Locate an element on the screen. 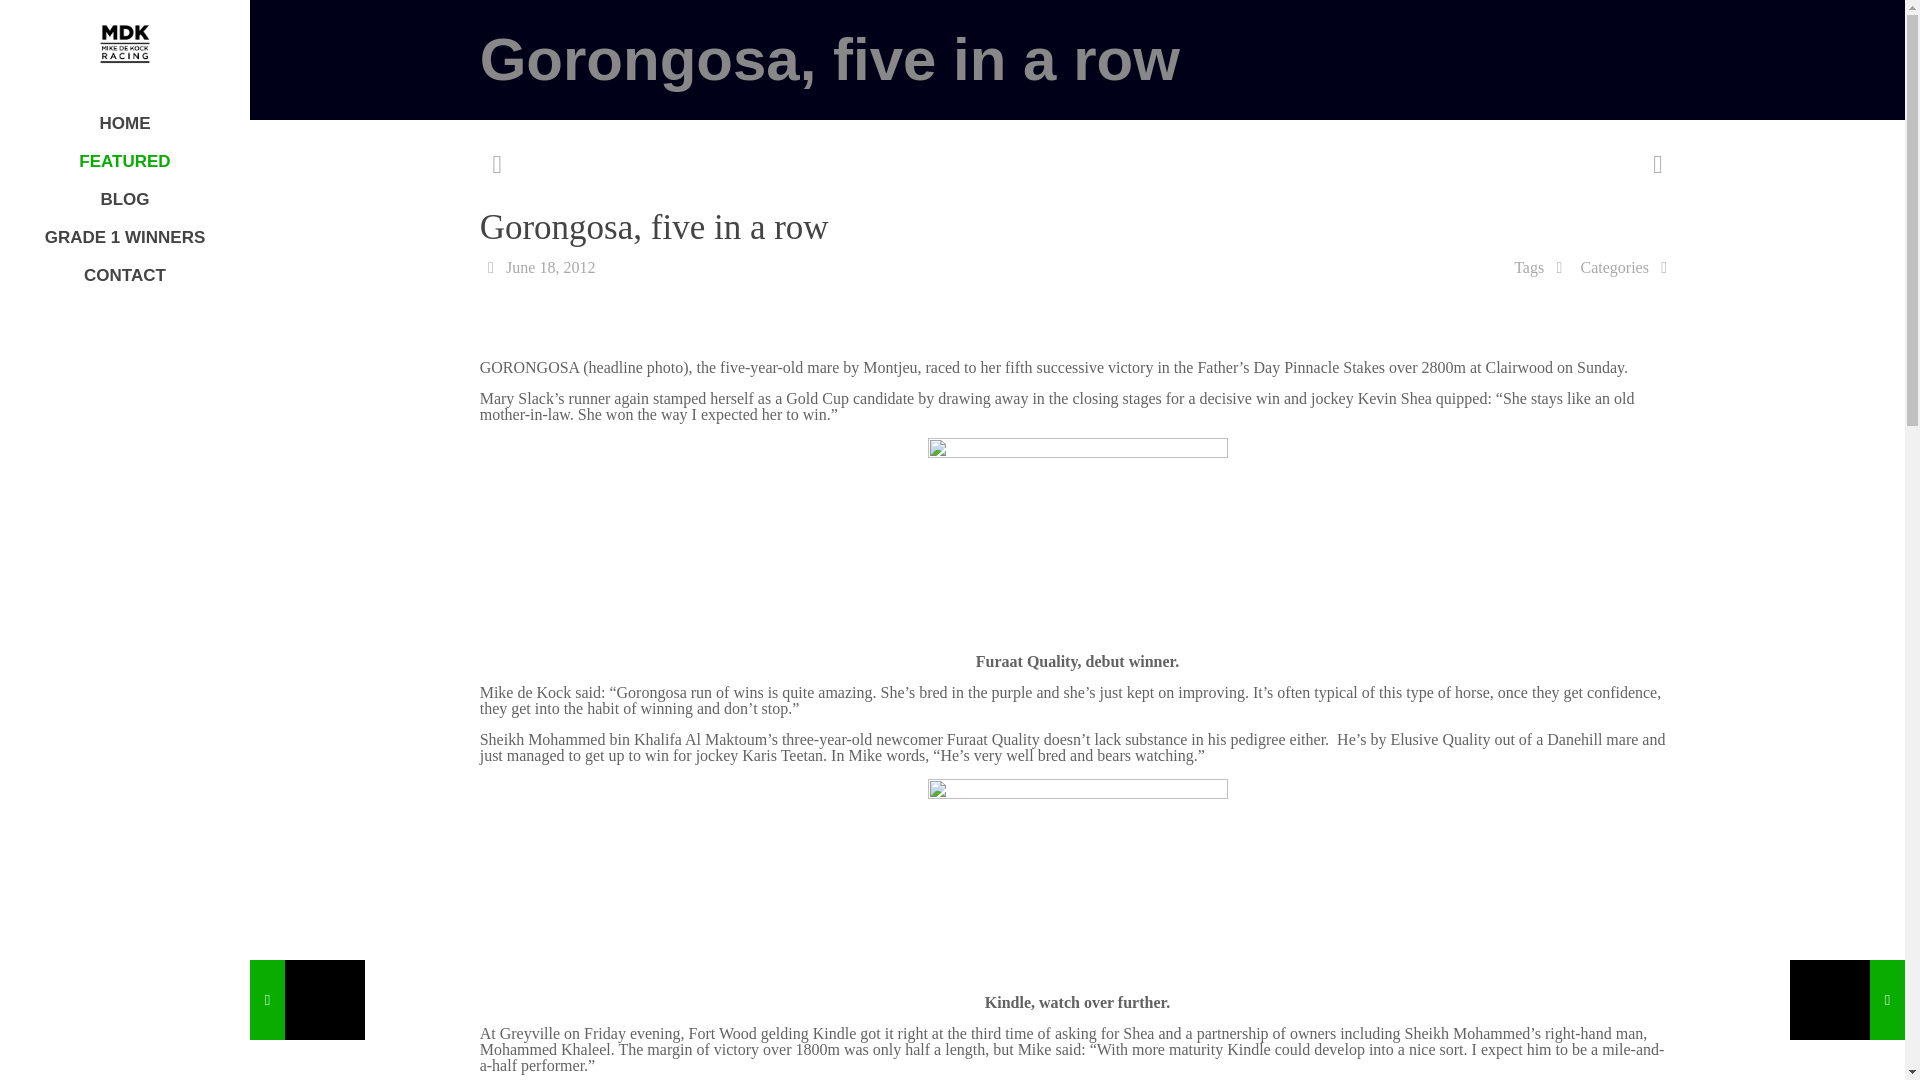 Image resolution: width=1920 pixels, height=1080 pixels. BLOG is located at coordinates (124, 200).